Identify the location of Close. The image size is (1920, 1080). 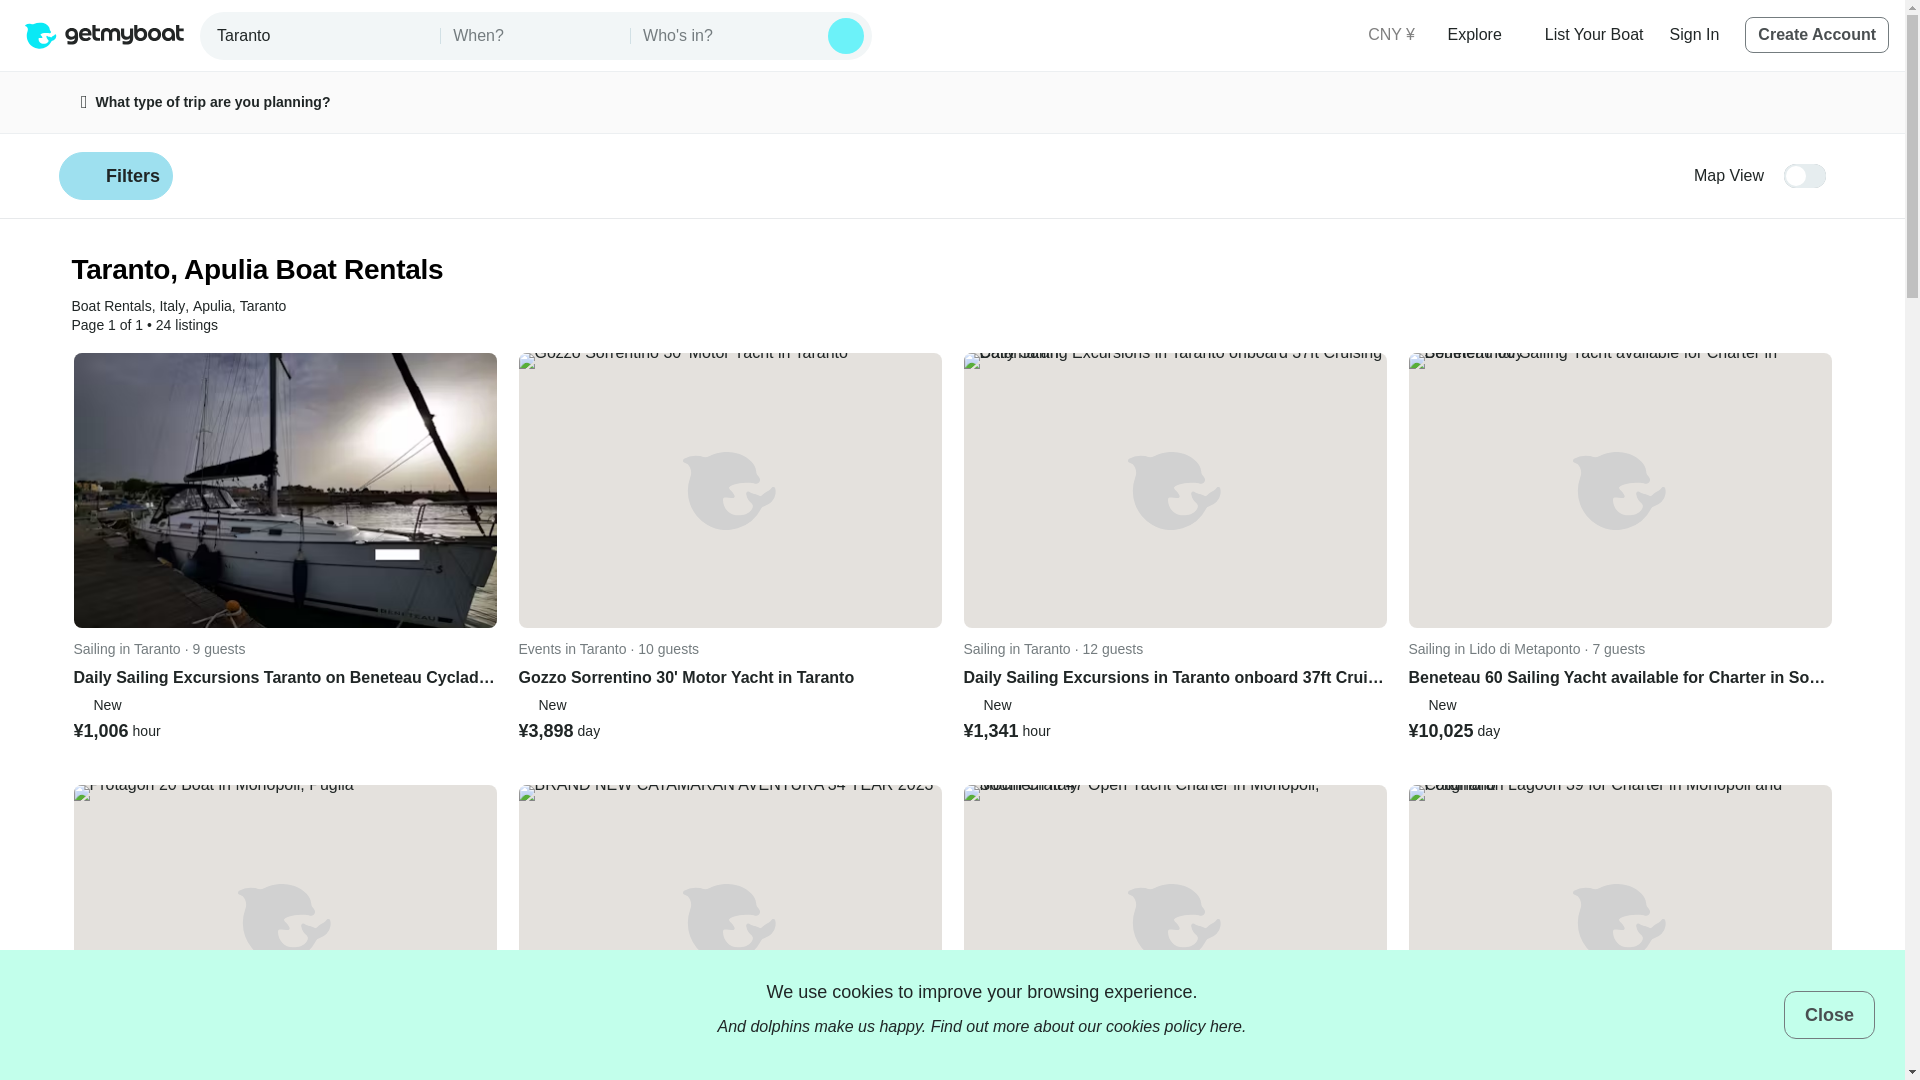
(1829, 1014).